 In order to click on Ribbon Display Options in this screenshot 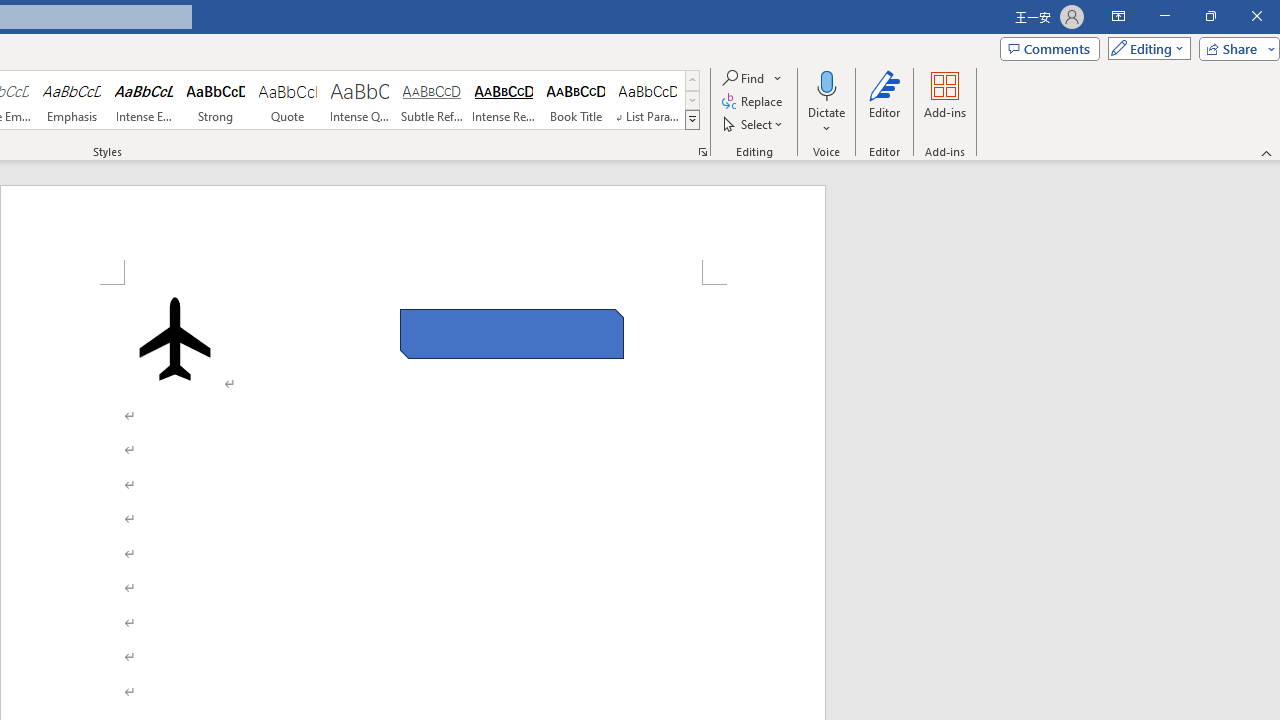, I will do `click(1118, 16)`.